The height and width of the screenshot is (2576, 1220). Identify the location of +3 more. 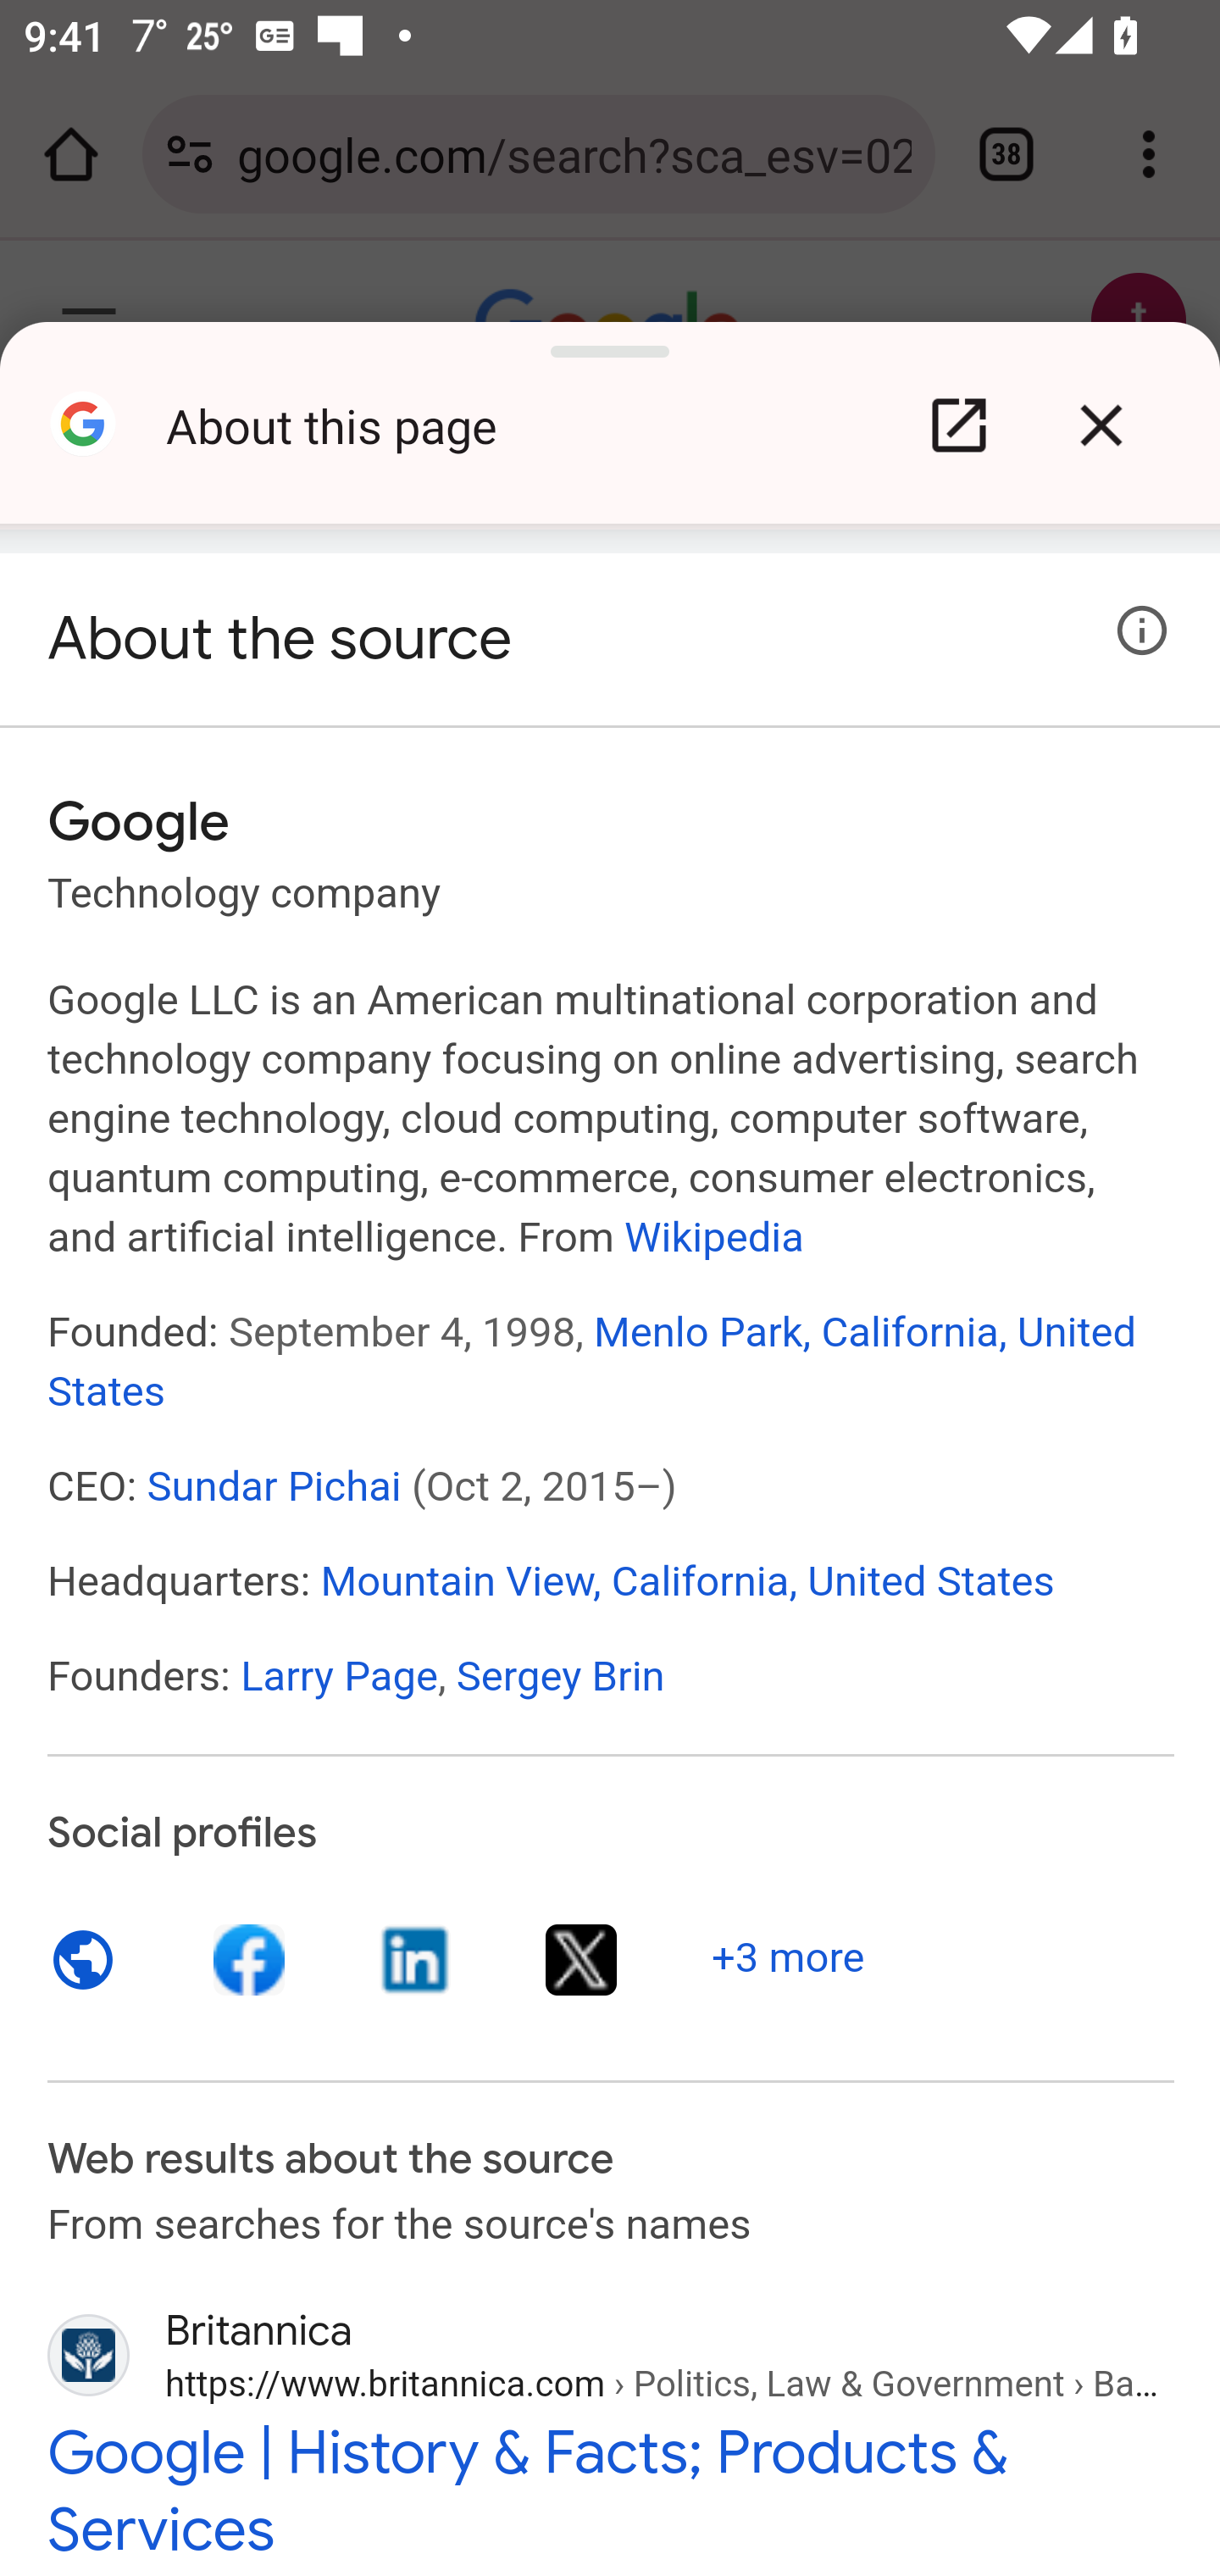
(788, 1957).